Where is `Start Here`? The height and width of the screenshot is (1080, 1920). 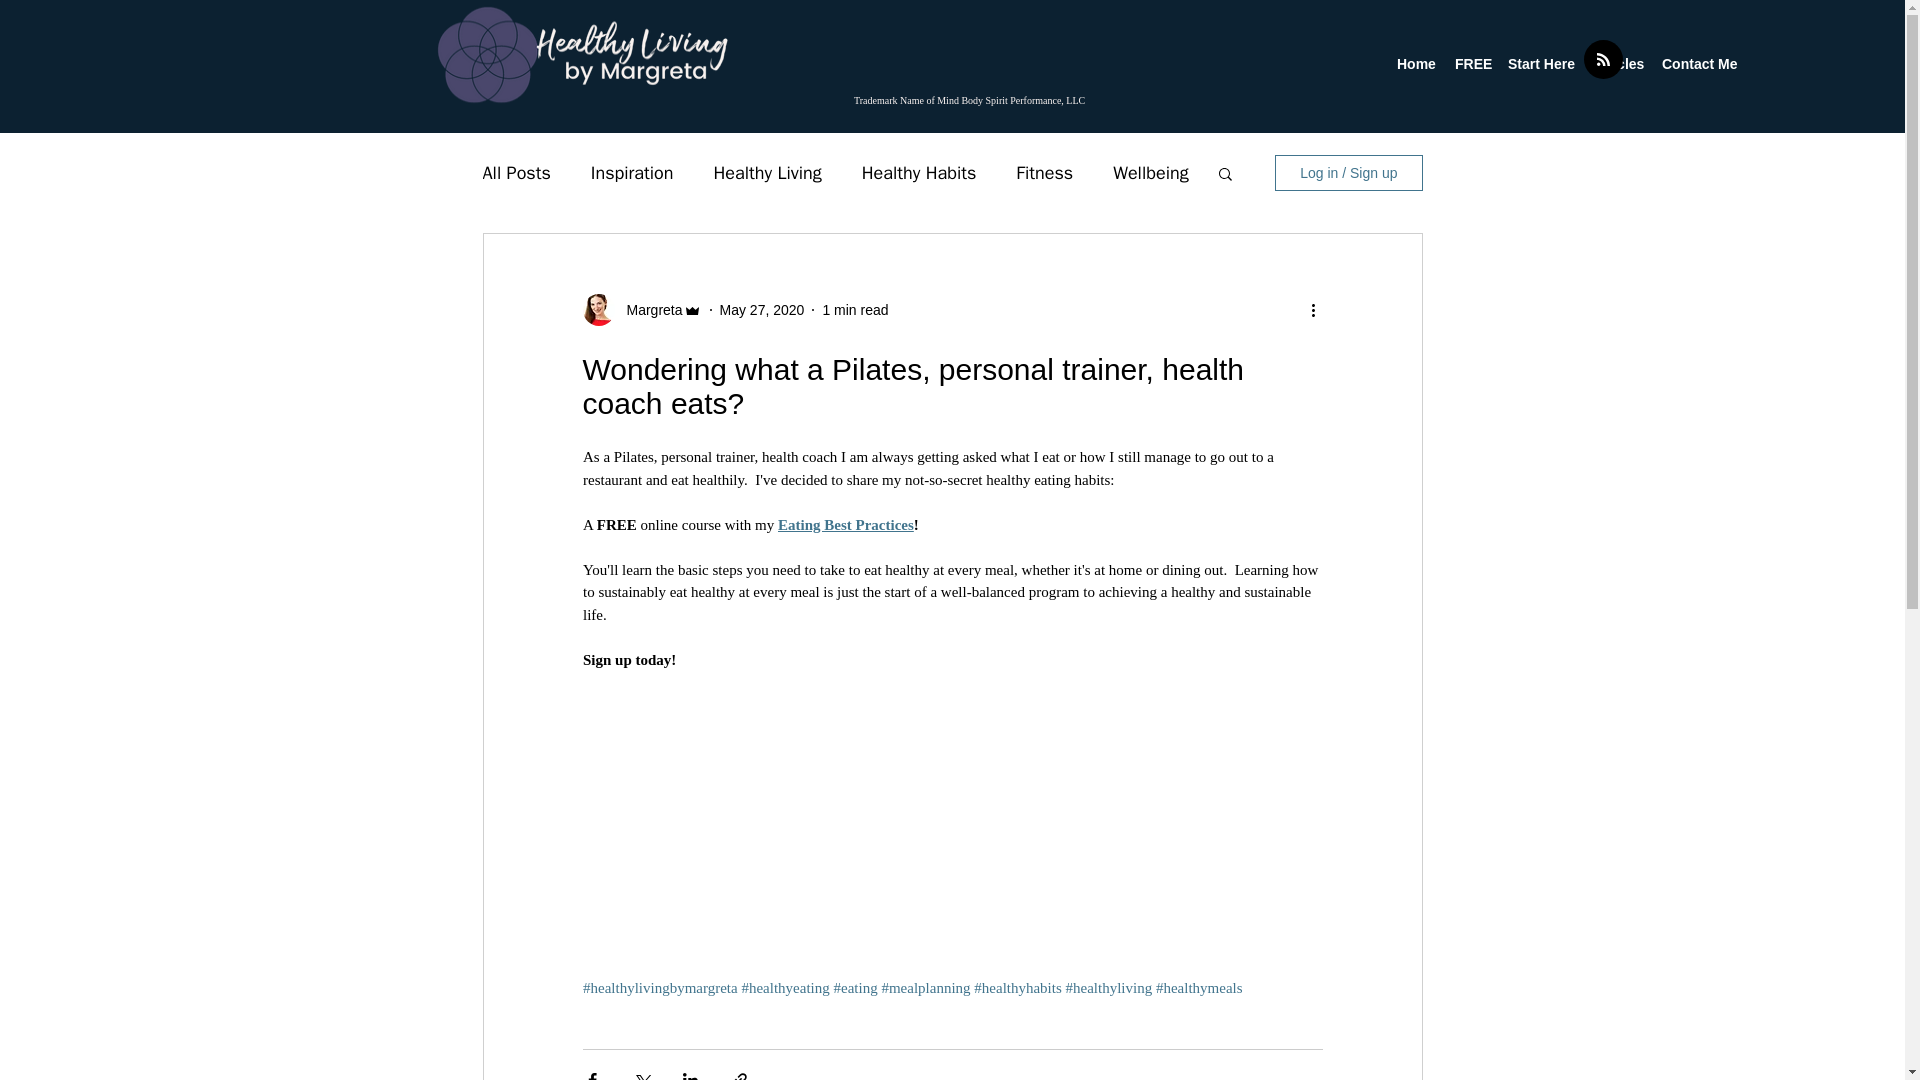 Start Here is located at coordinates (1540, 63).